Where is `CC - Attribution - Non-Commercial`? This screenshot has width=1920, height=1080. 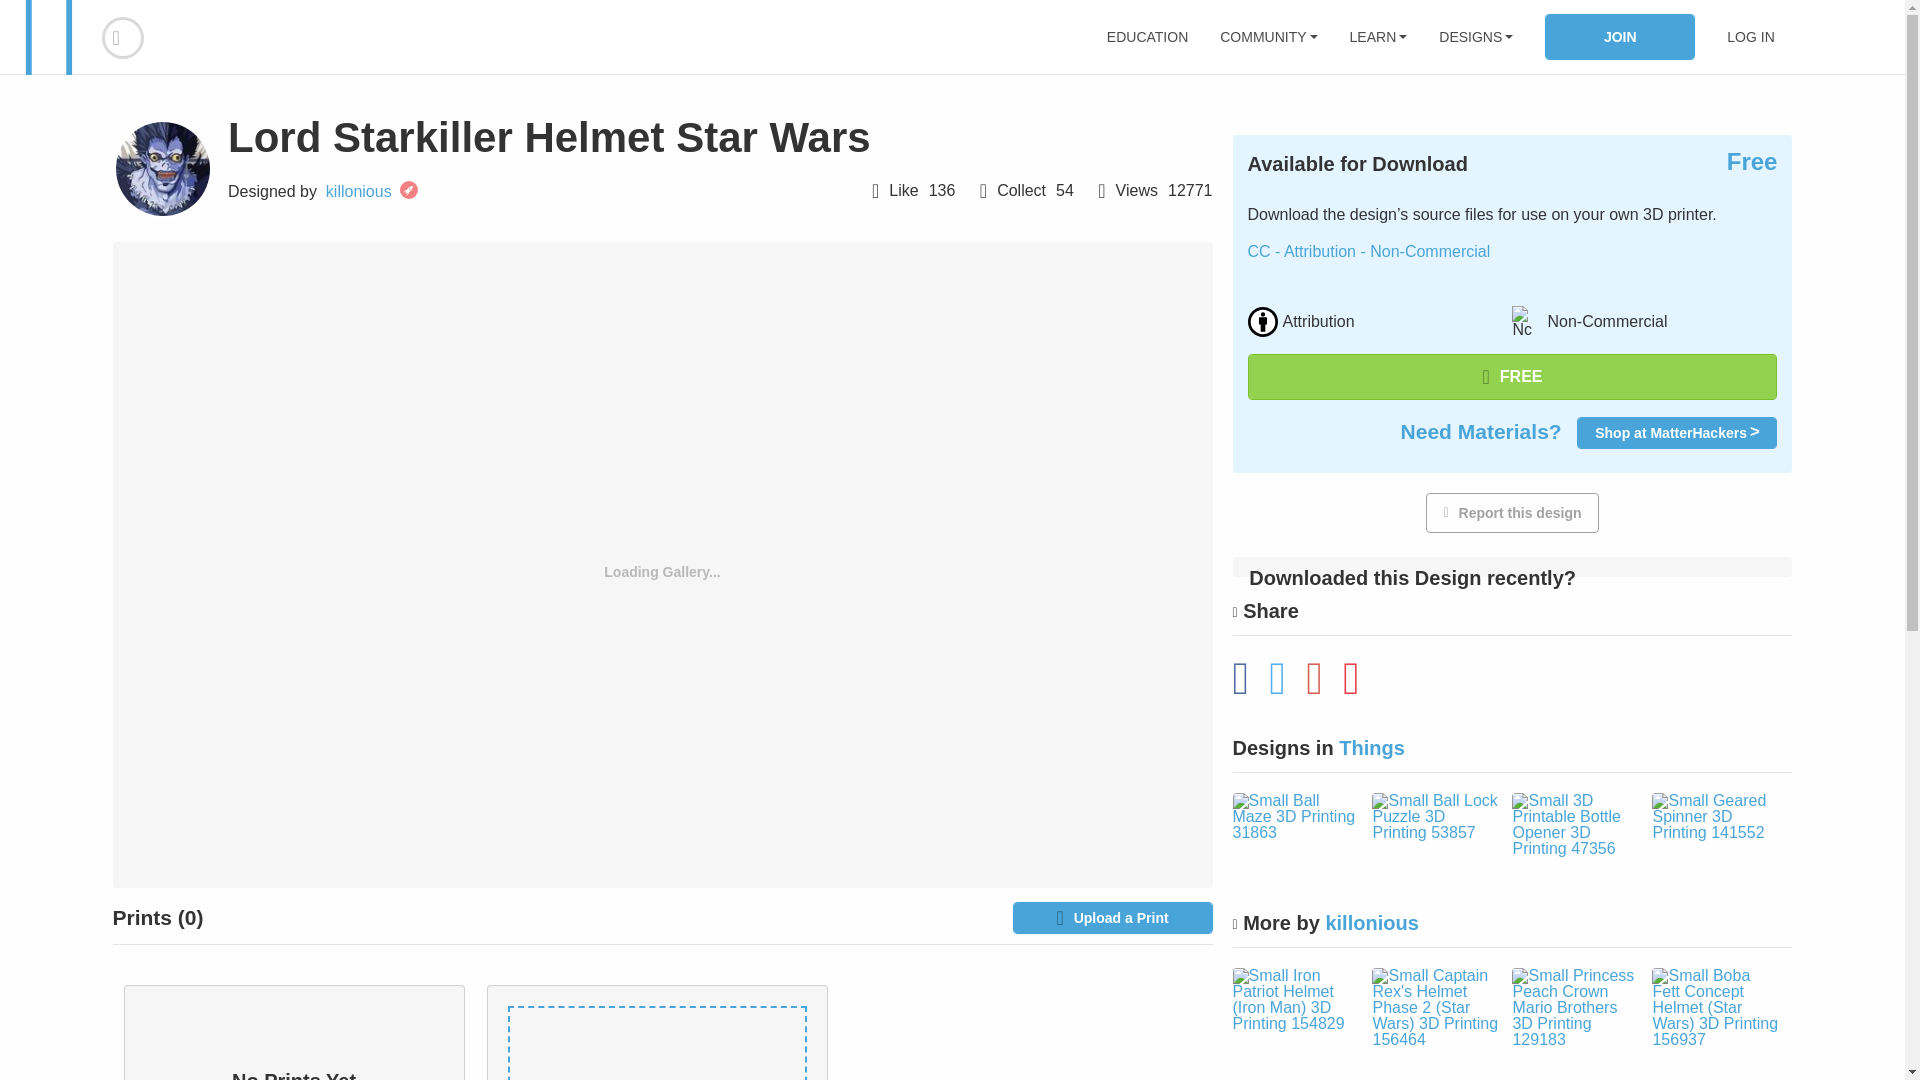 CC - Attribution - Non-Commercial is located at coordinates (1370, 252).